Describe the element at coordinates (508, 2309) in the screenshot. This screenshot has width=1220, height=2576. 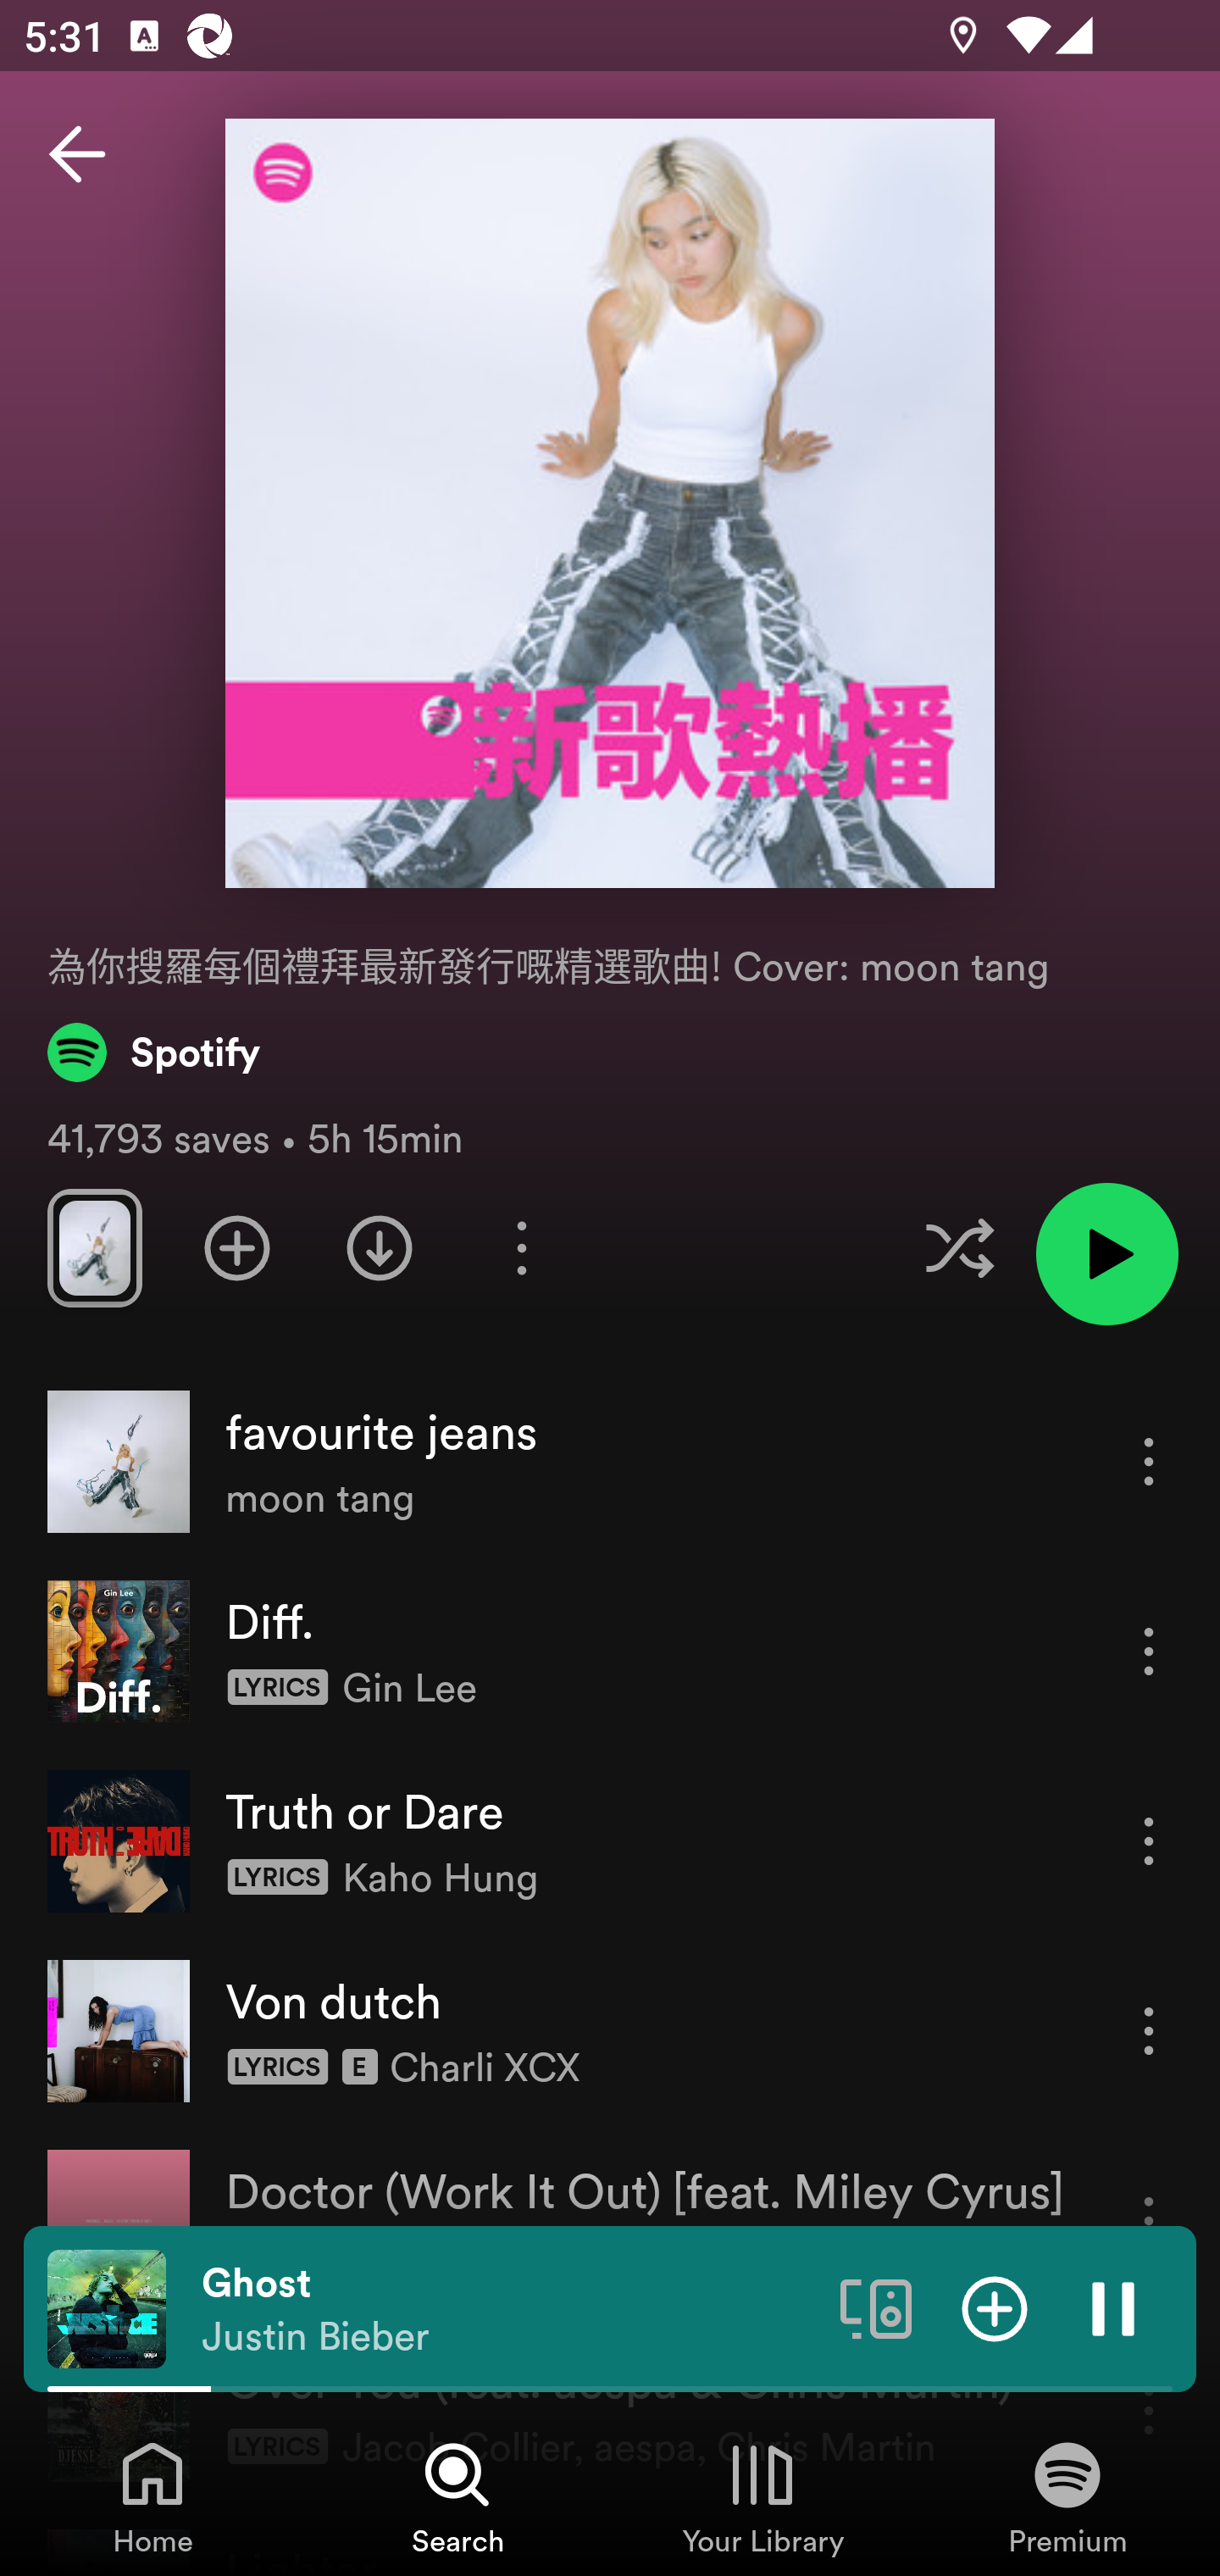
I see `Ghost Justin Bieber` at that location.